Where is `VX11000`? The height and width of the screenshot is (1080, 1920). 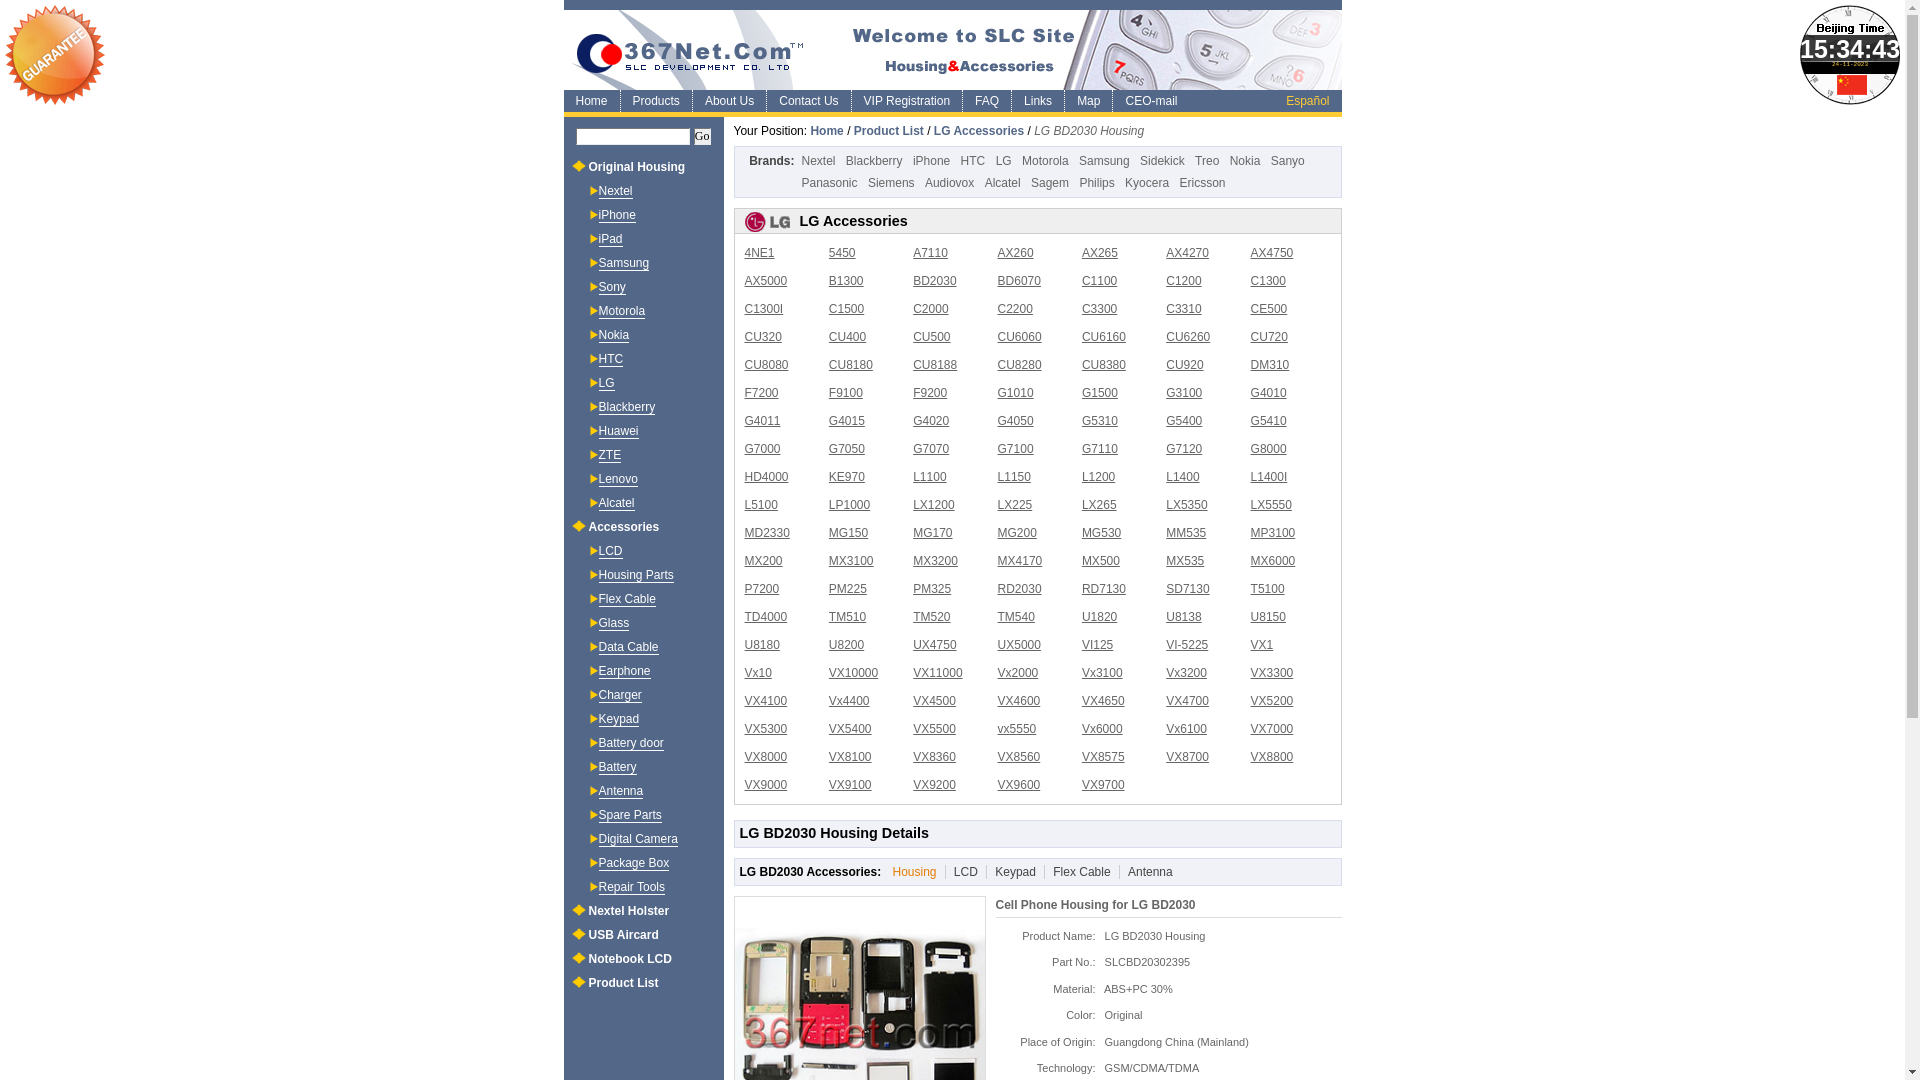 VX11000 is located at coordinates (938, 673).